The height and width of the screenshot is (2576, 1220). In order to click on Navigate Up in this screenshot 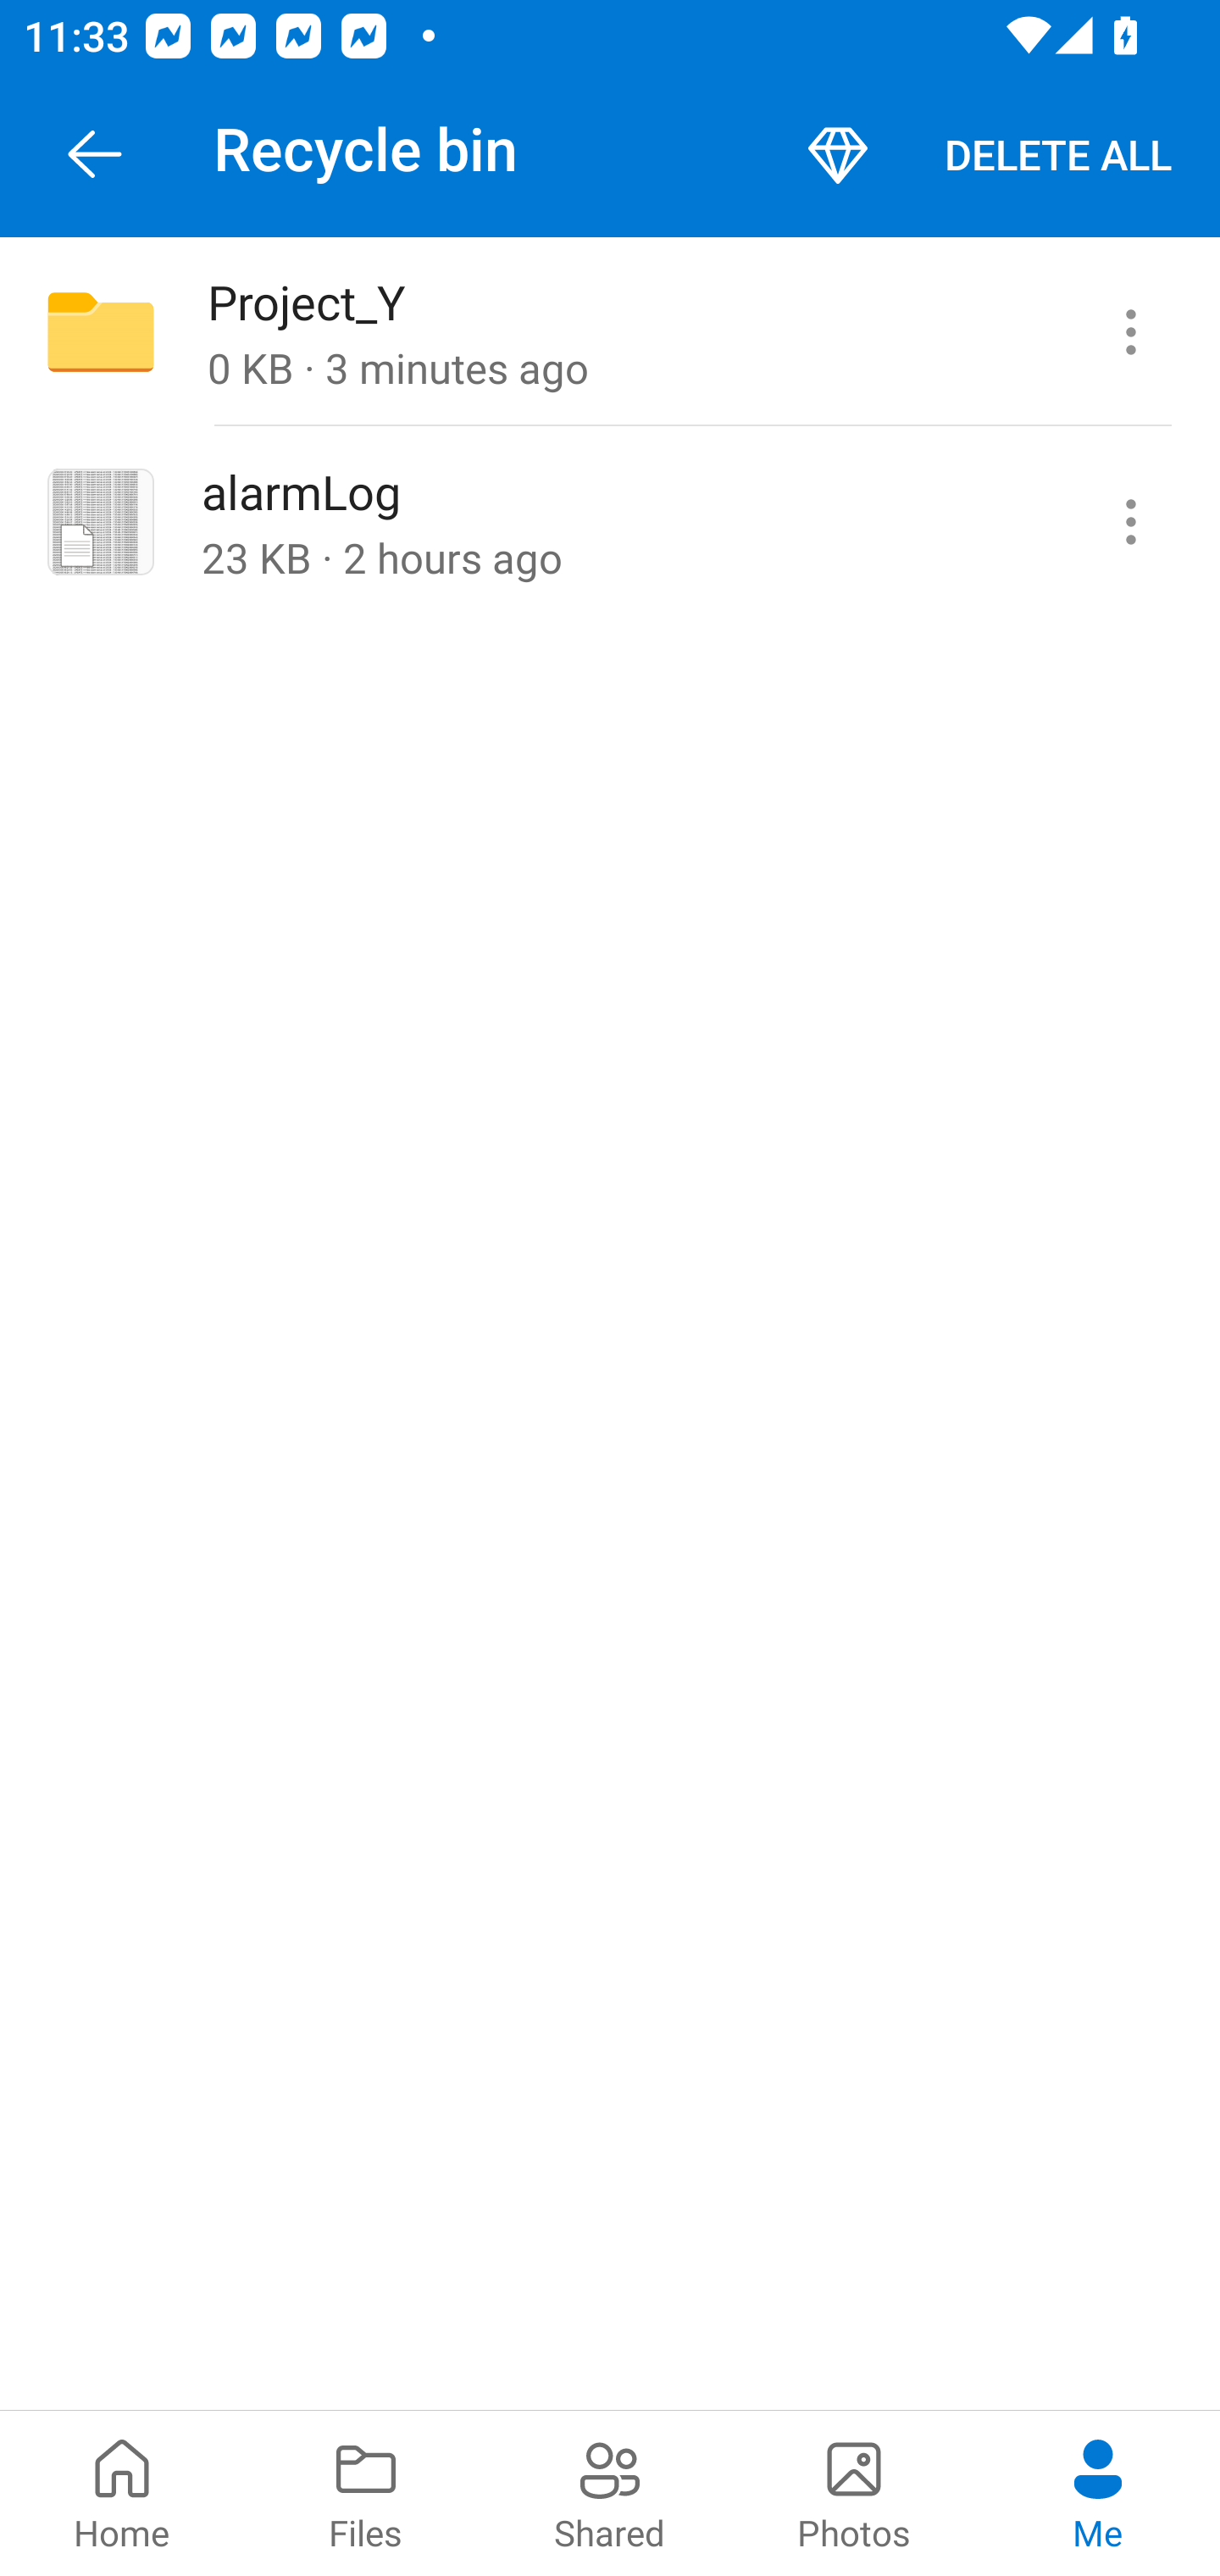, I will do `click(95, 154)`.